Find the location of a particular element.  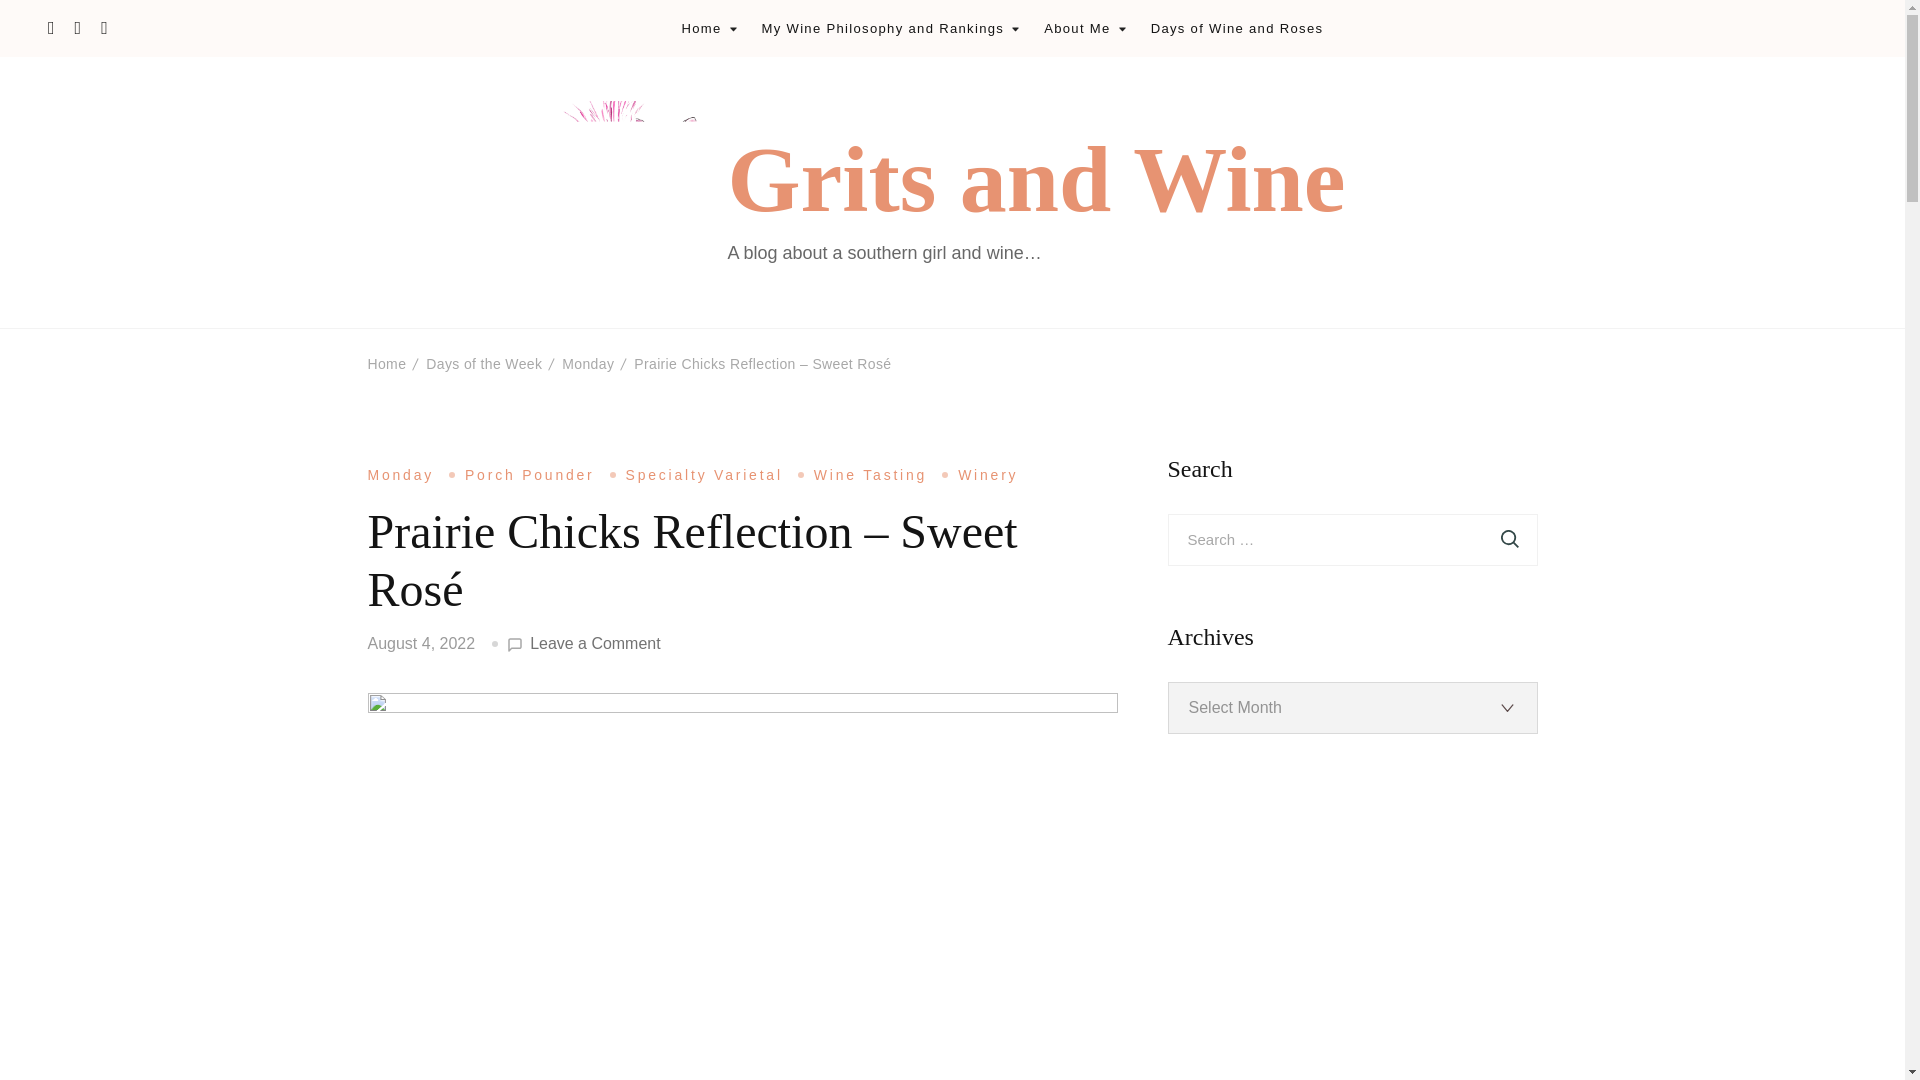

Search is located at coordinates (1510, 540).